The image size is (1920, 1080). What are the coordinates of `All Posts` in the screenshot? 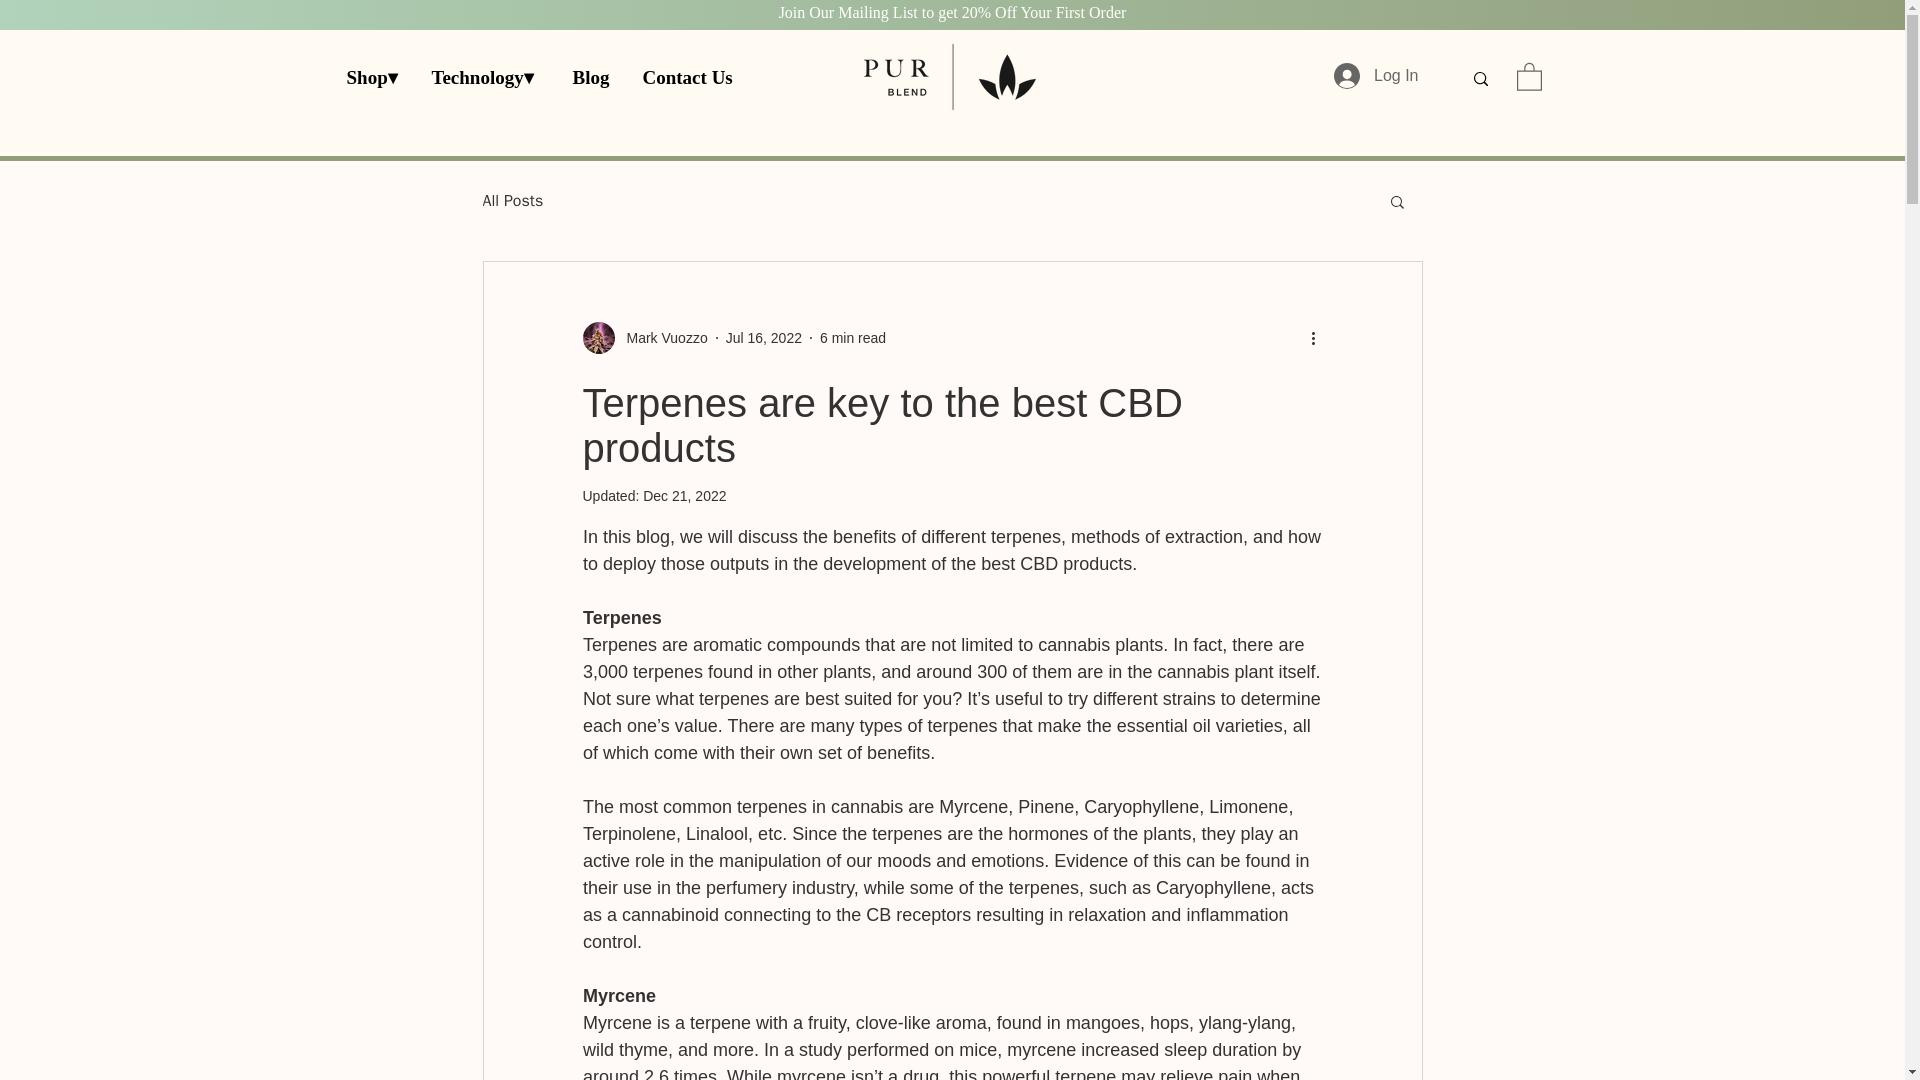 It's located at (512, 201).